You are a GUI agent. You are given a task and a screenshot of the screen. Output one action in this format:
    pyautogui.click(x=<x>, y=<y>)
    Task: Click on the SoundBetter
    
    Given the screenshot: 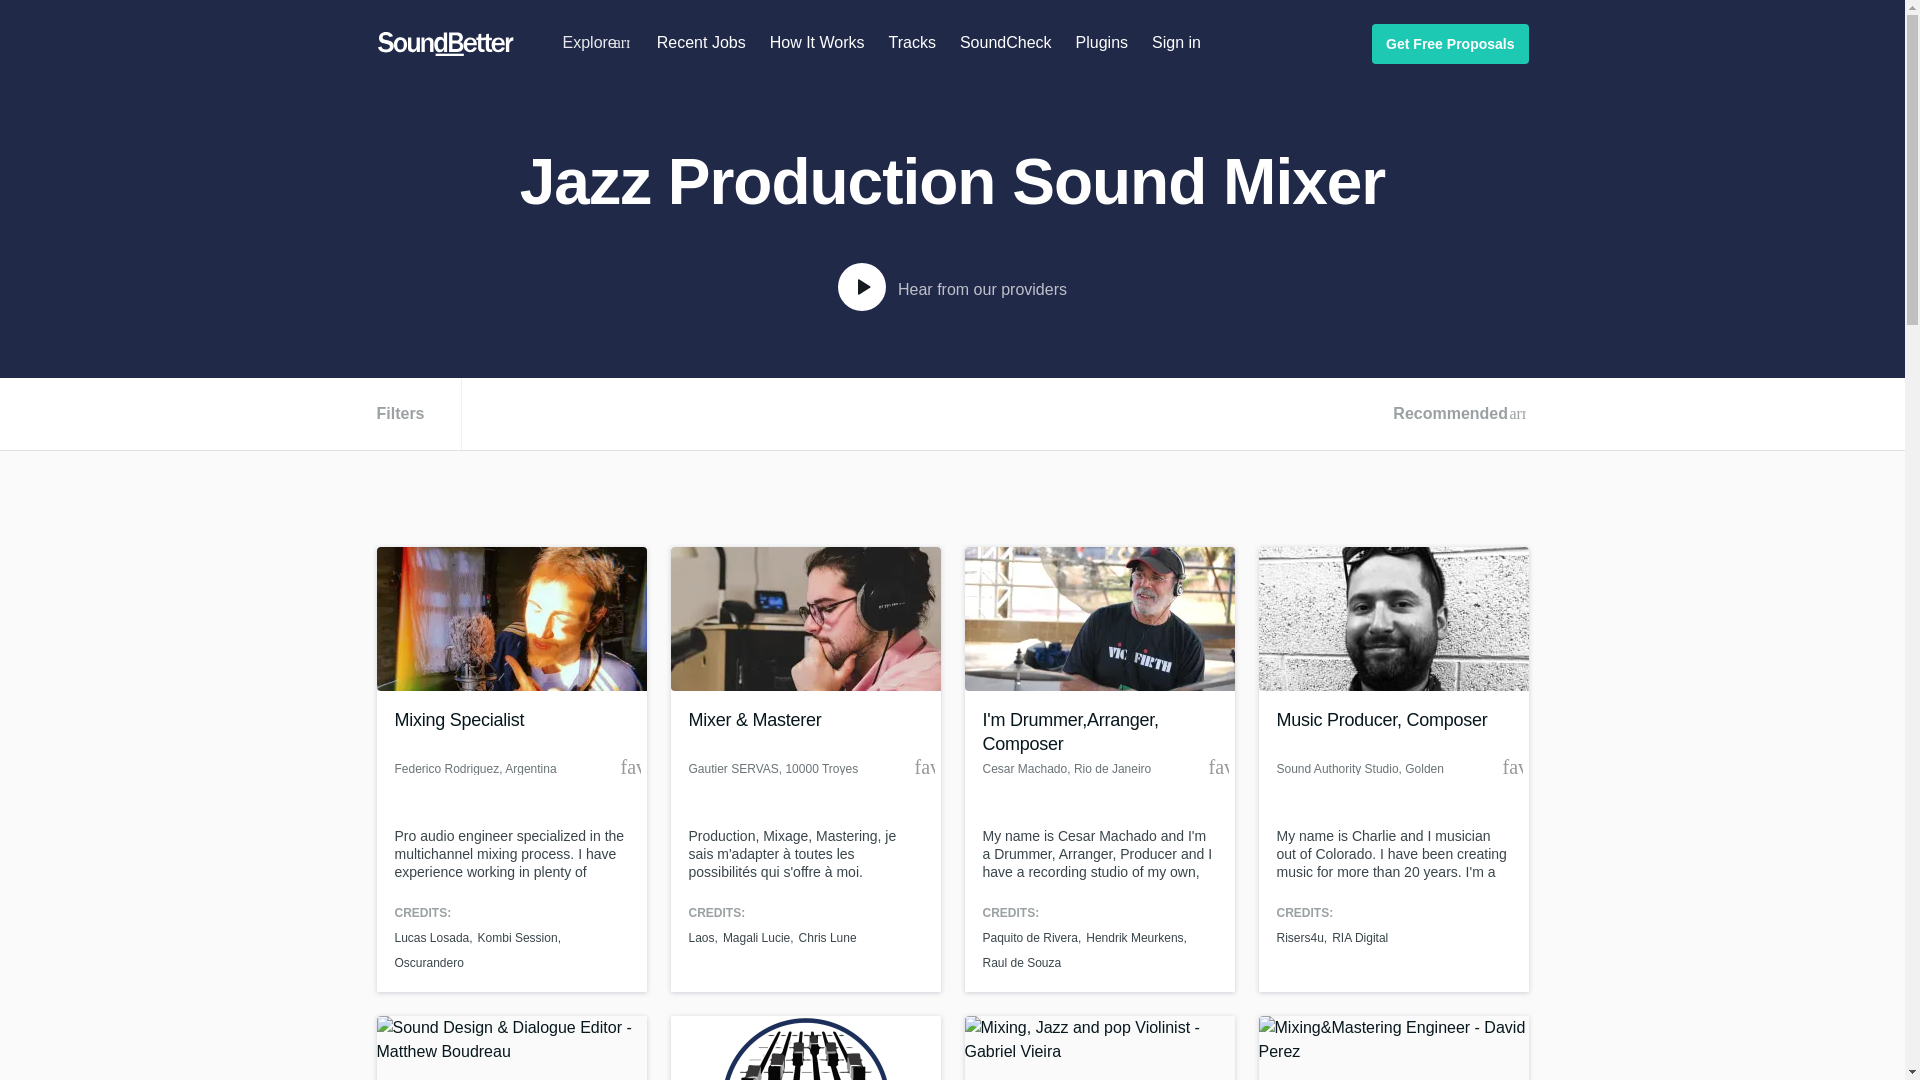 What is the action you would take?
    pyautogui.click(x=445, y=44)
    